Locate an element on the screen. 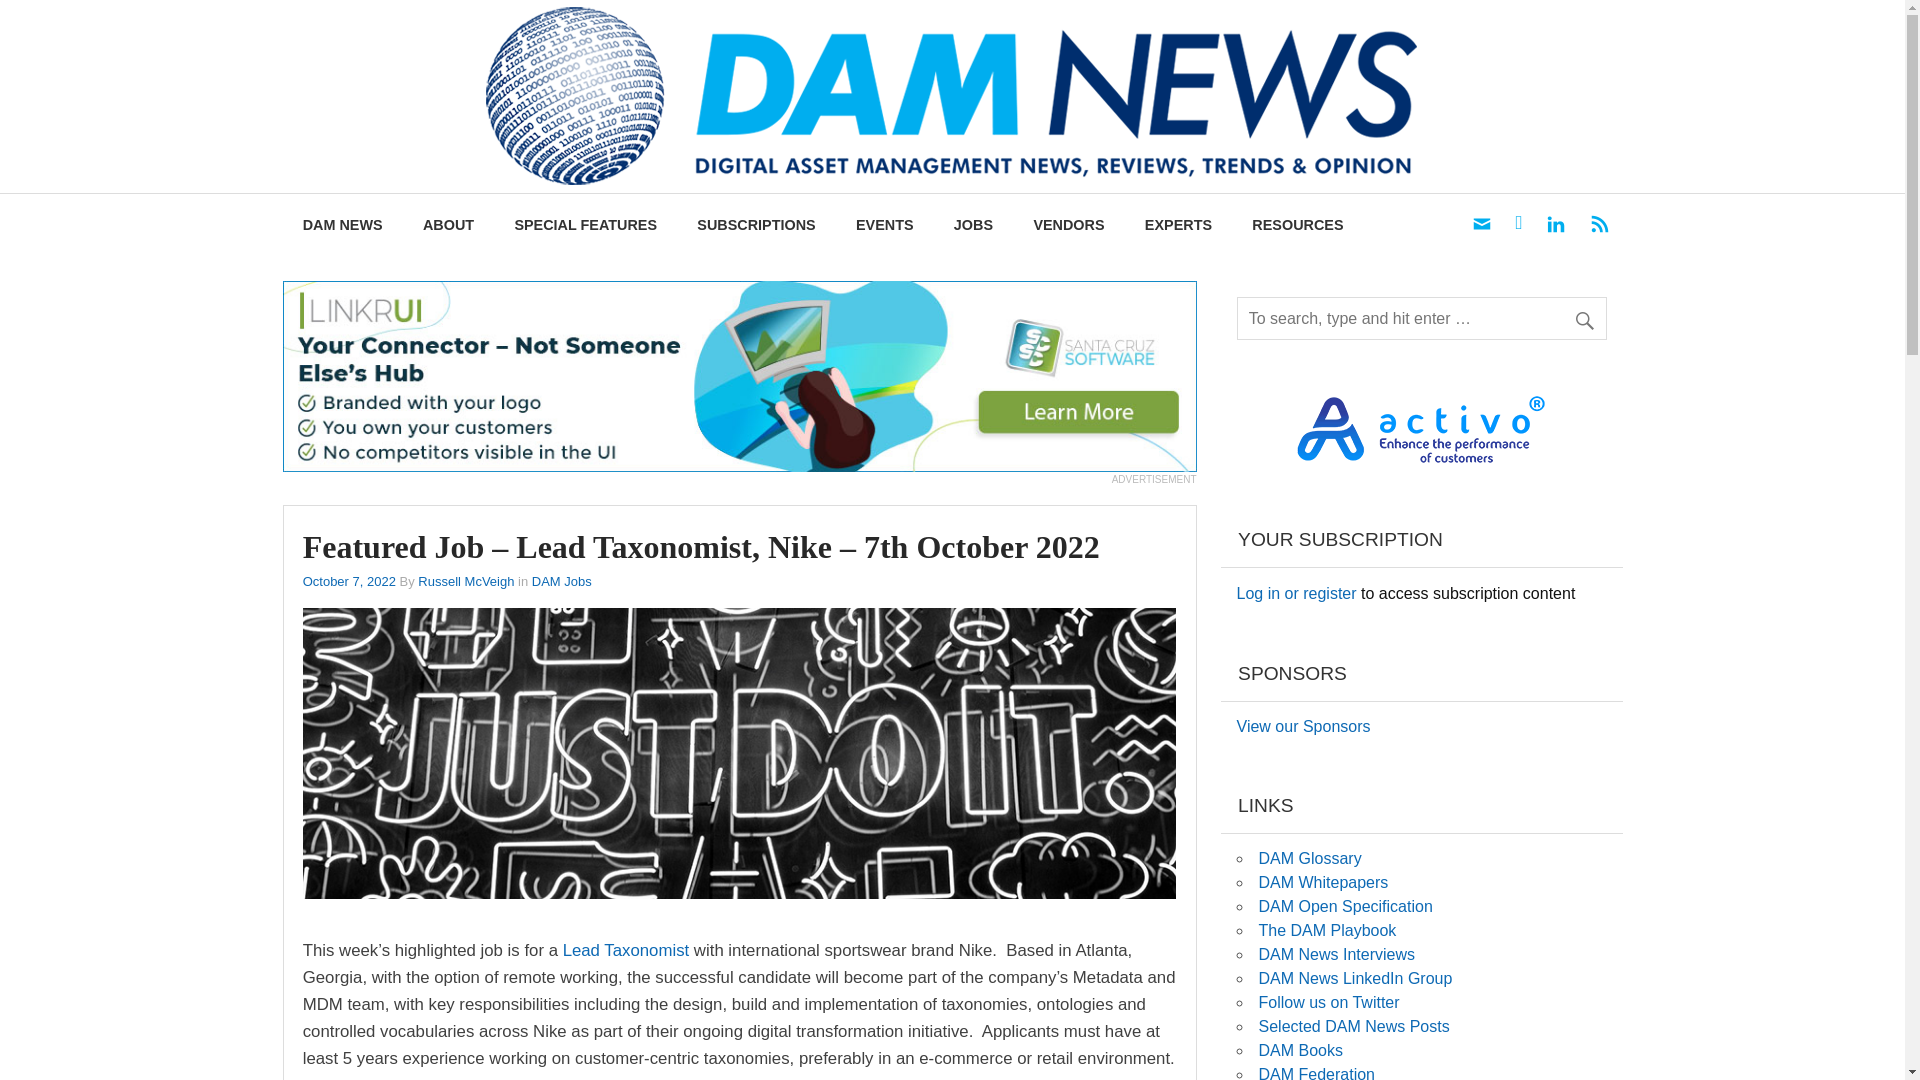 Image resolution: width=1920 pixels, height=1080 pixels. A selection of comment-oriented DAM News posts is located at coordinates (1353, 1026).